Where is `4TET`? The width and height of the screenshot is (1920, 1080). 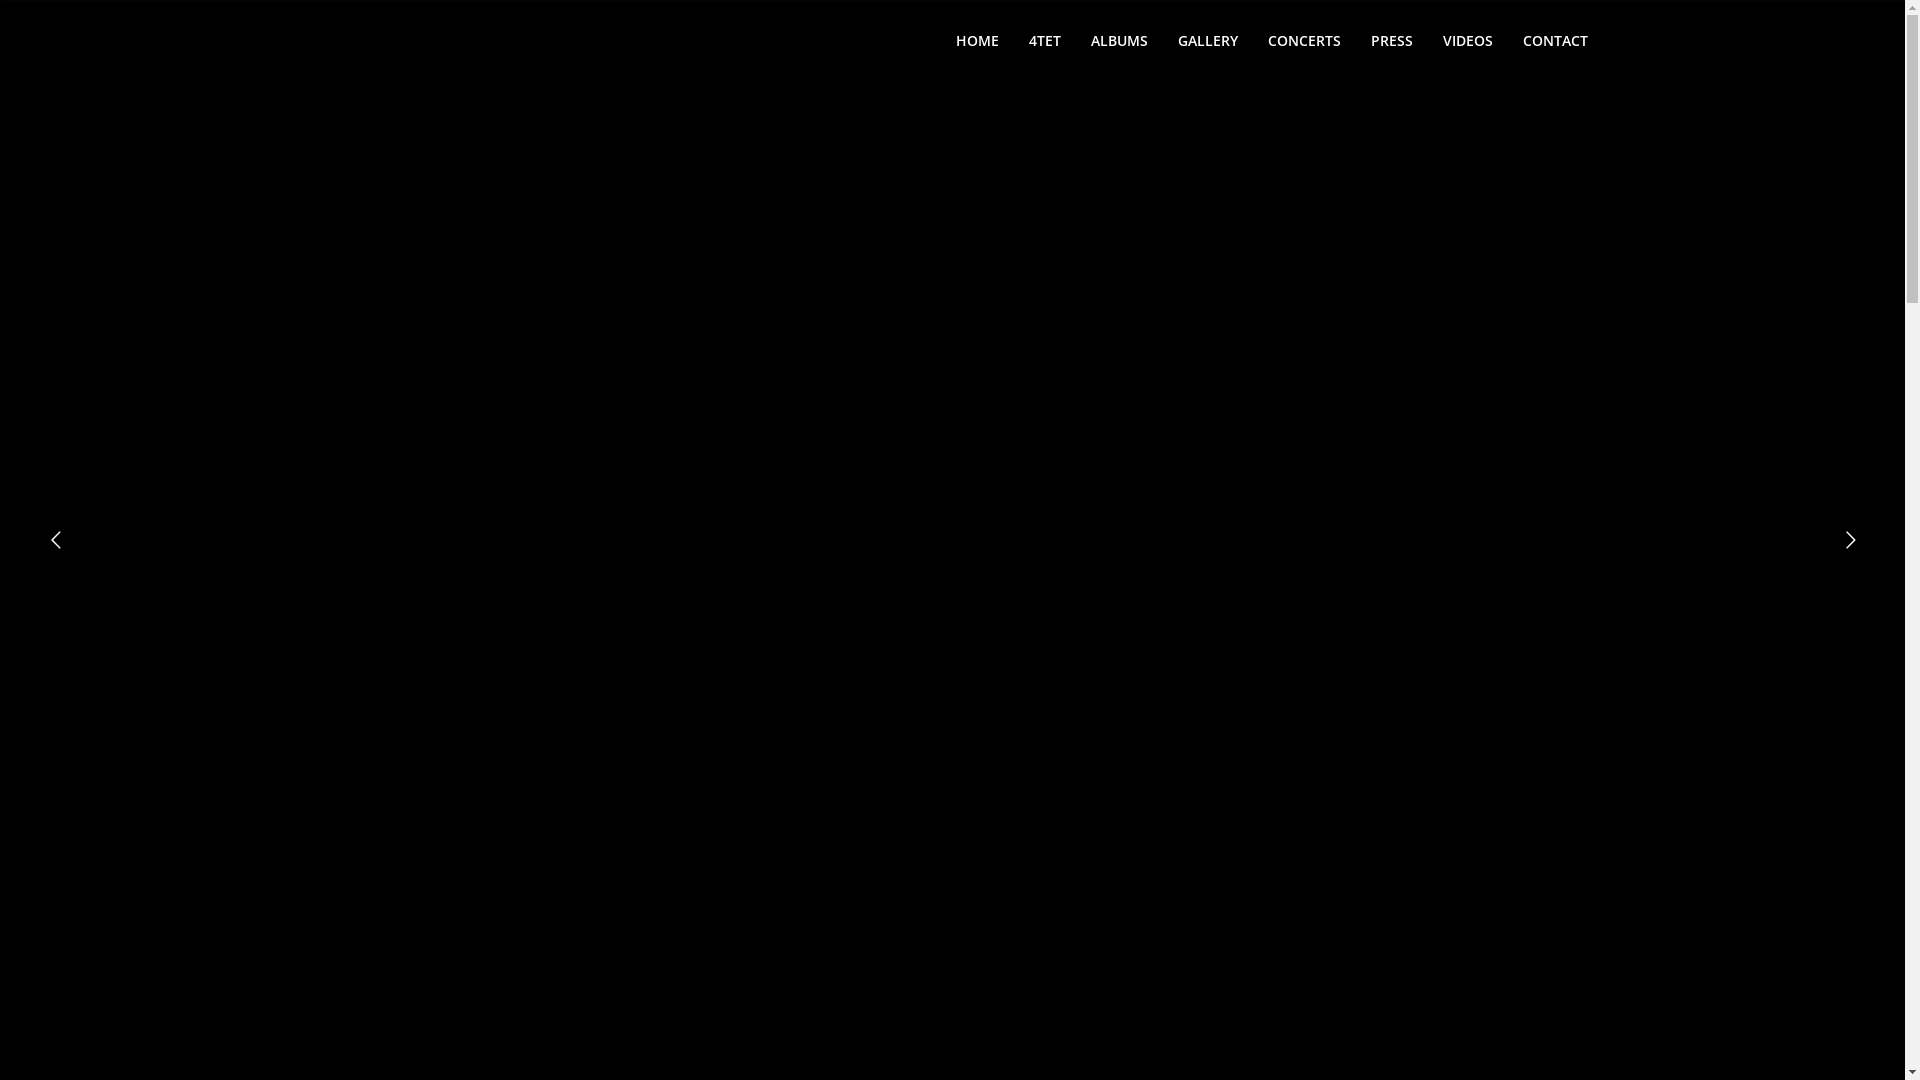 4TET is located at coordinates (1044, 40).